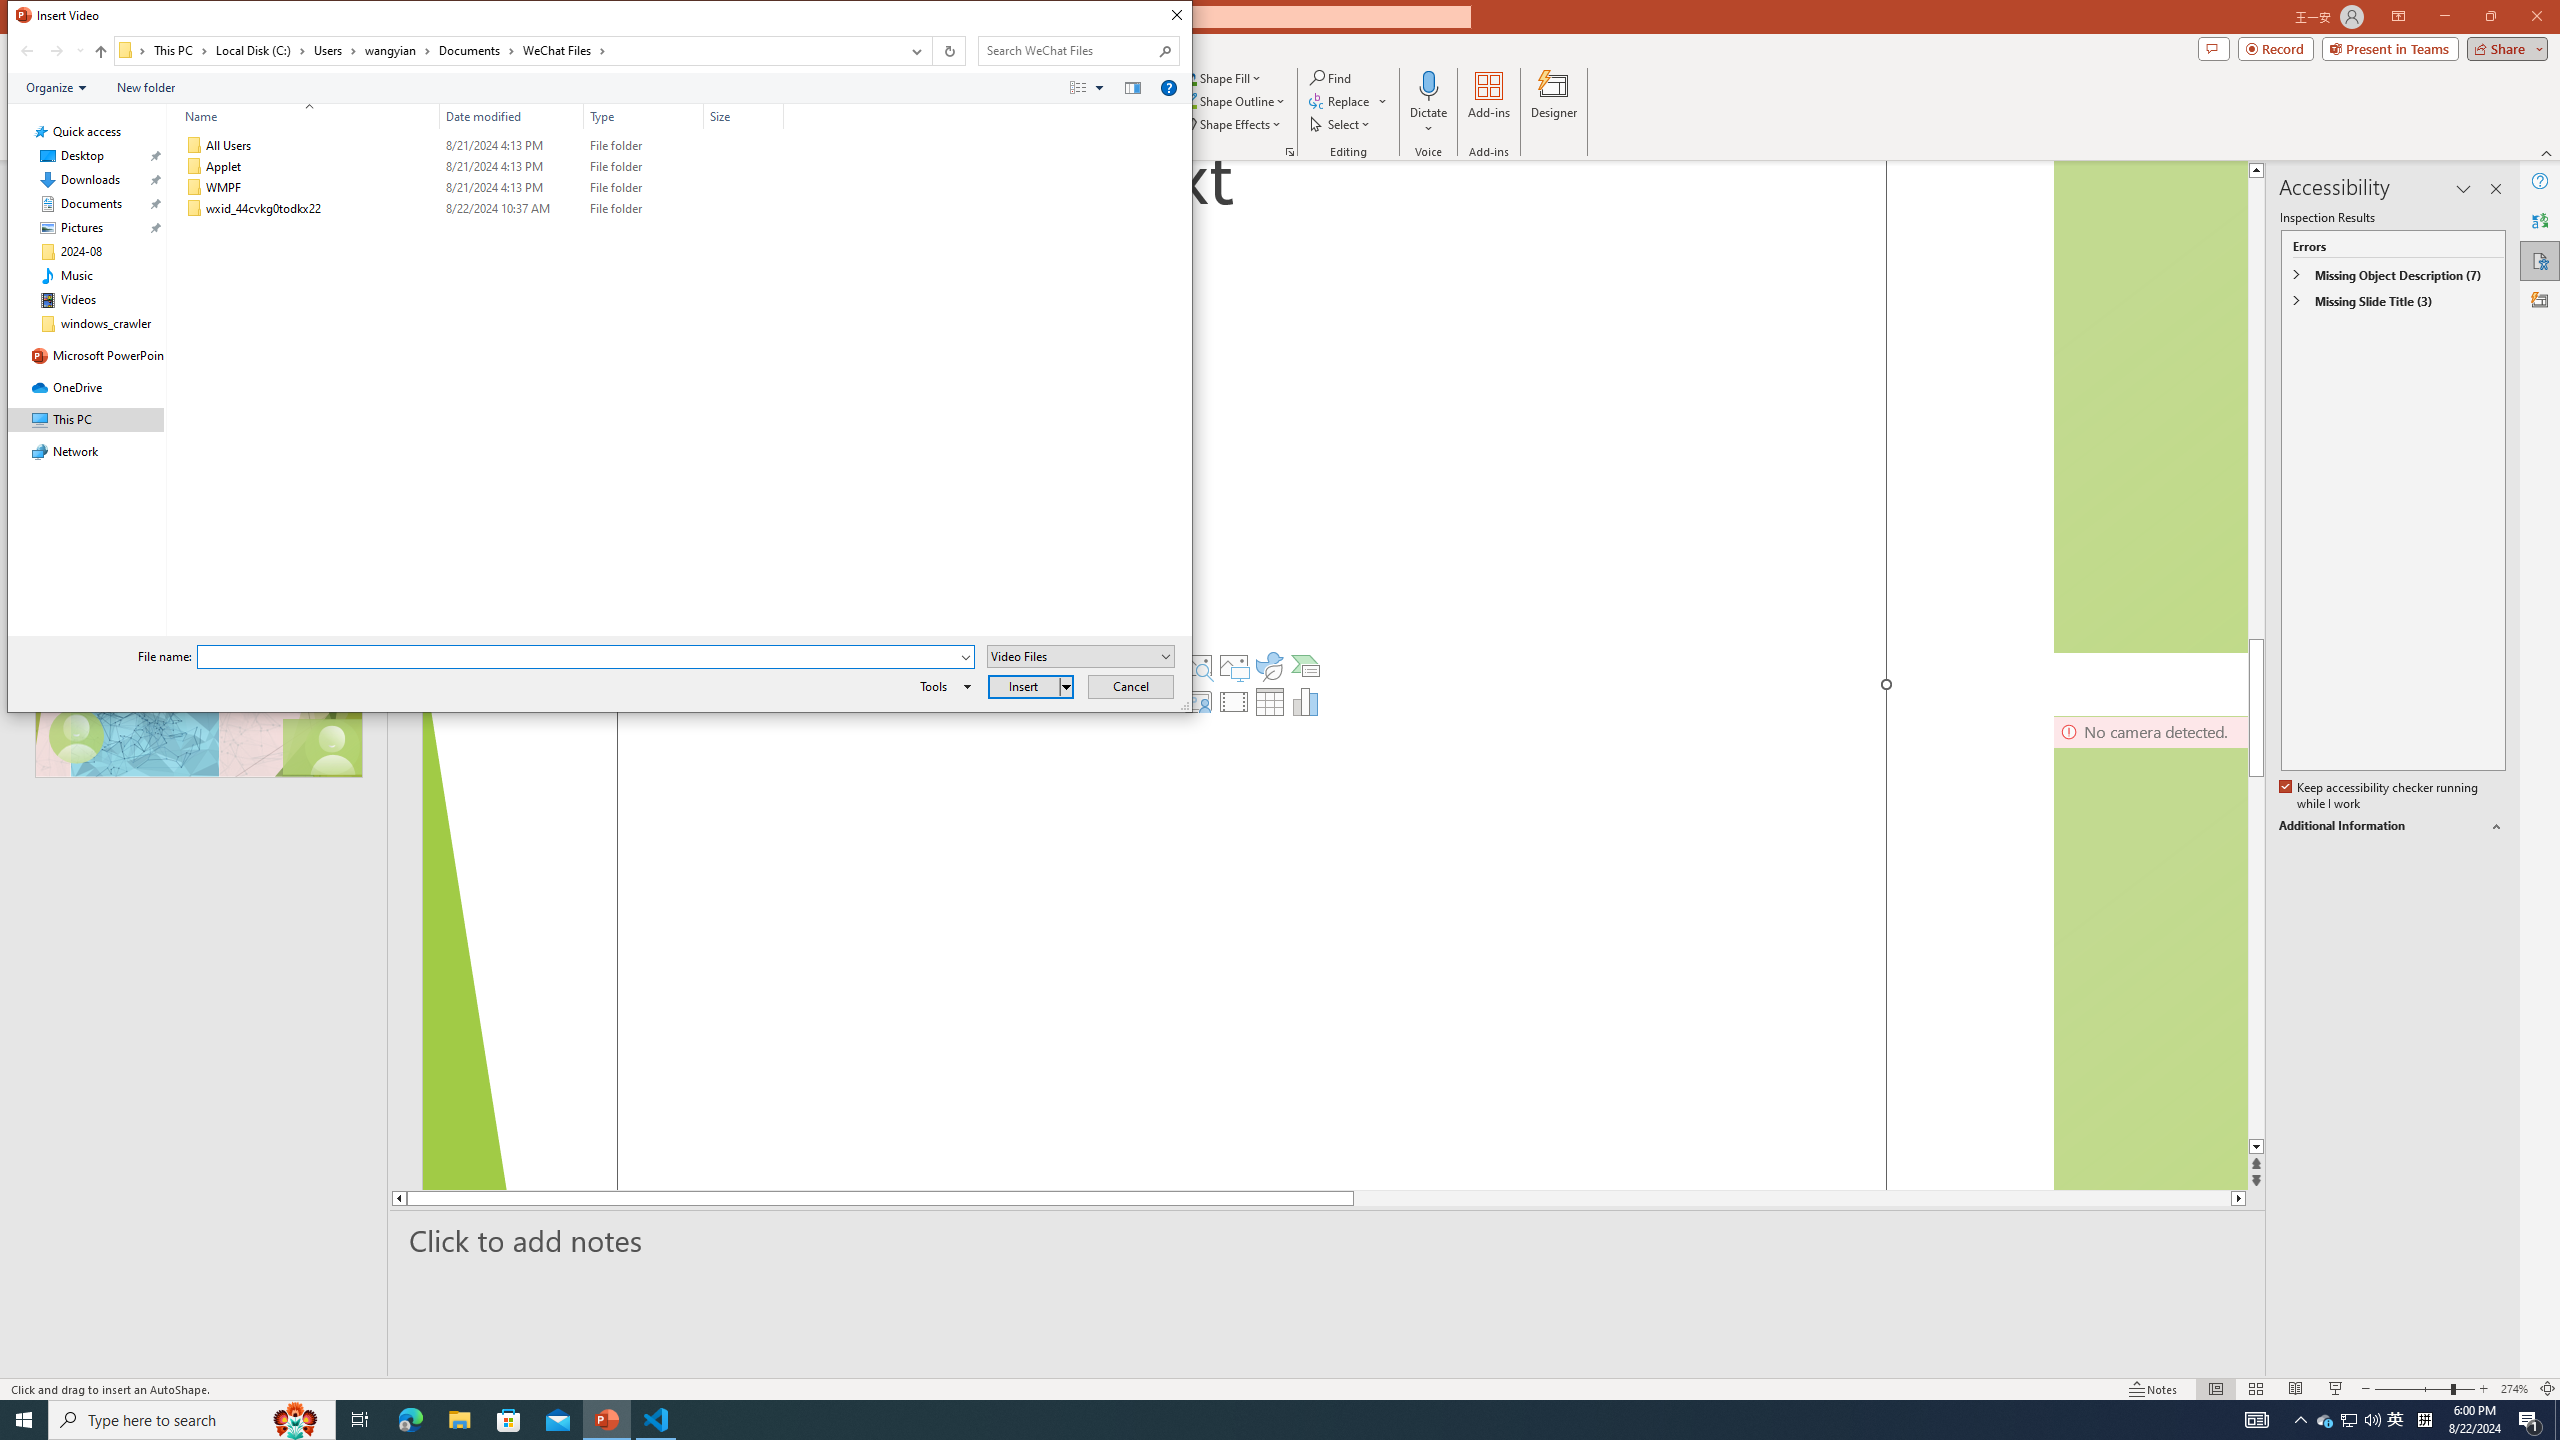 This screenshot has width=2560, height=1440. What do you see at coordinates (195, 209) in the screenshot?
I see `Class: UIImage` at bounding box center [195, 209].